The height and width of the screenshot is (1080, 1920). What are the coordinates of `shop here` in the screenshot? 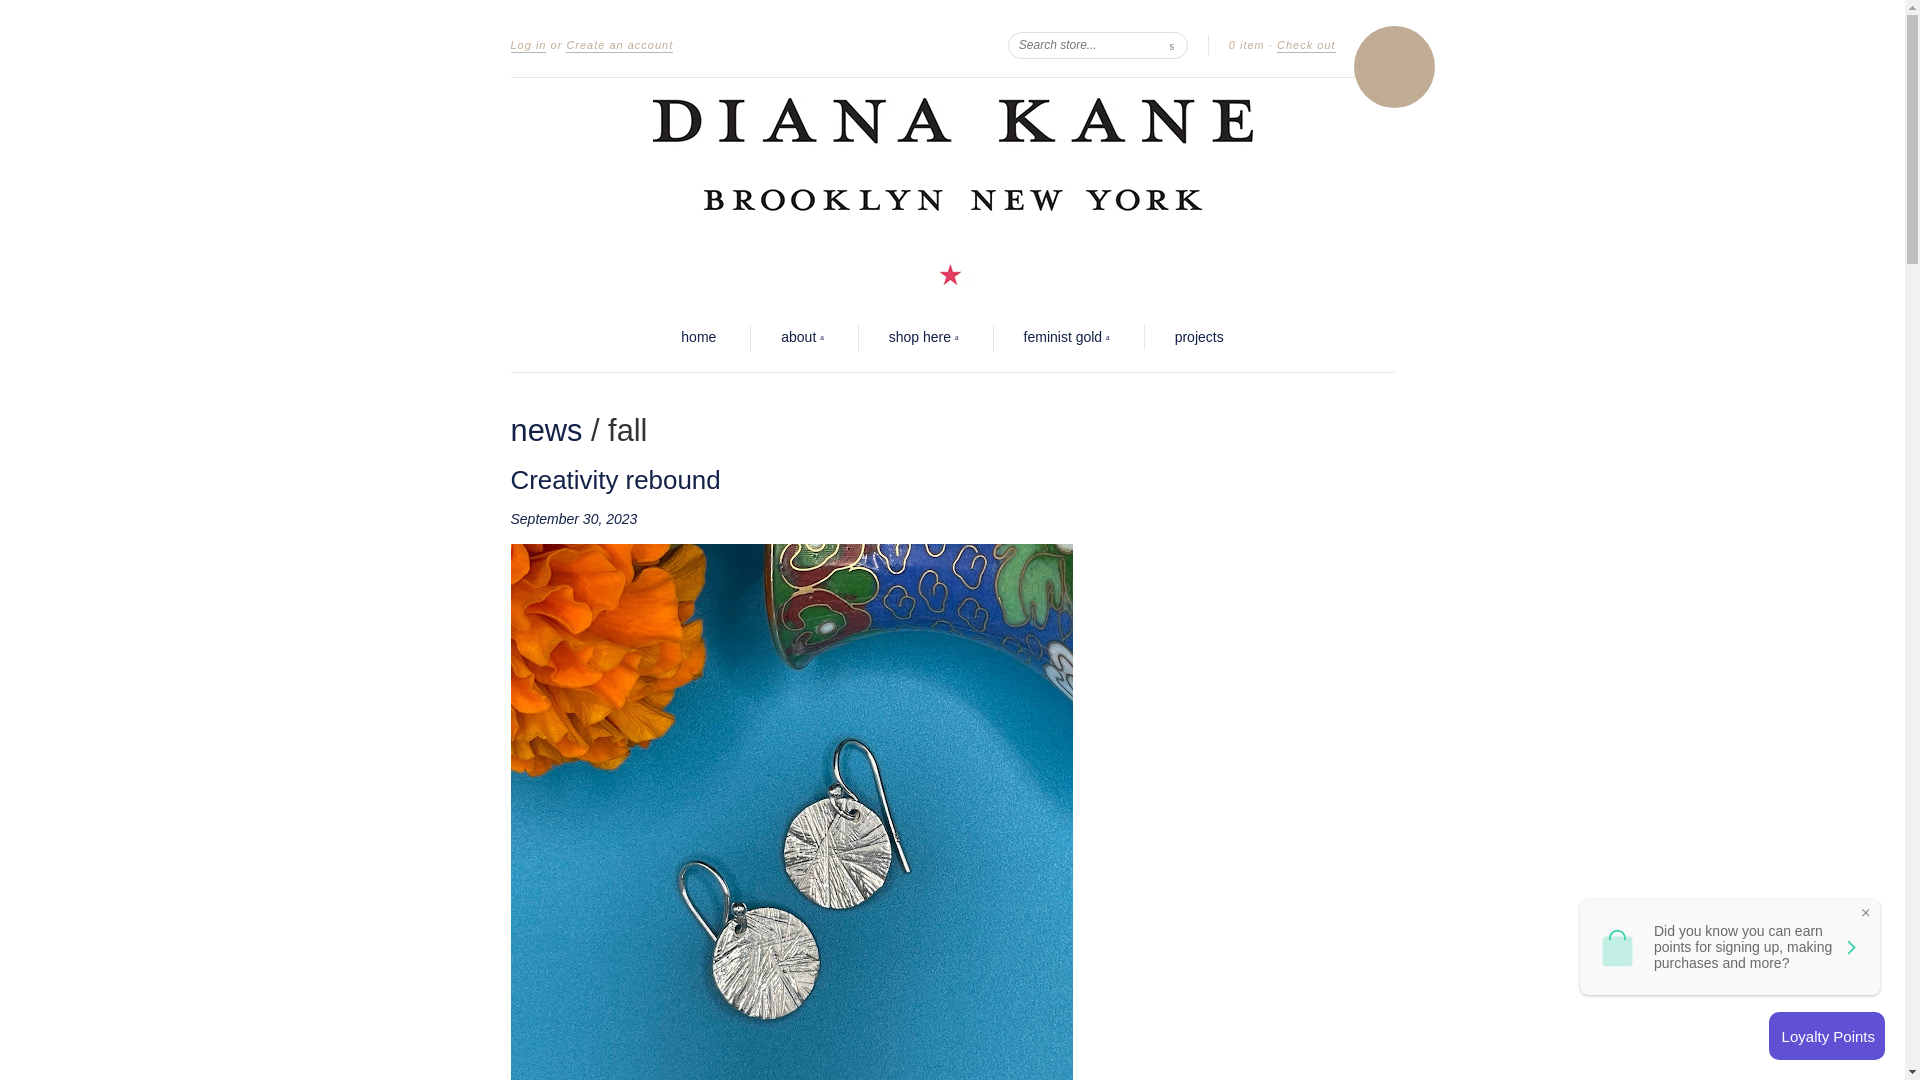 It's located at (923, 338).